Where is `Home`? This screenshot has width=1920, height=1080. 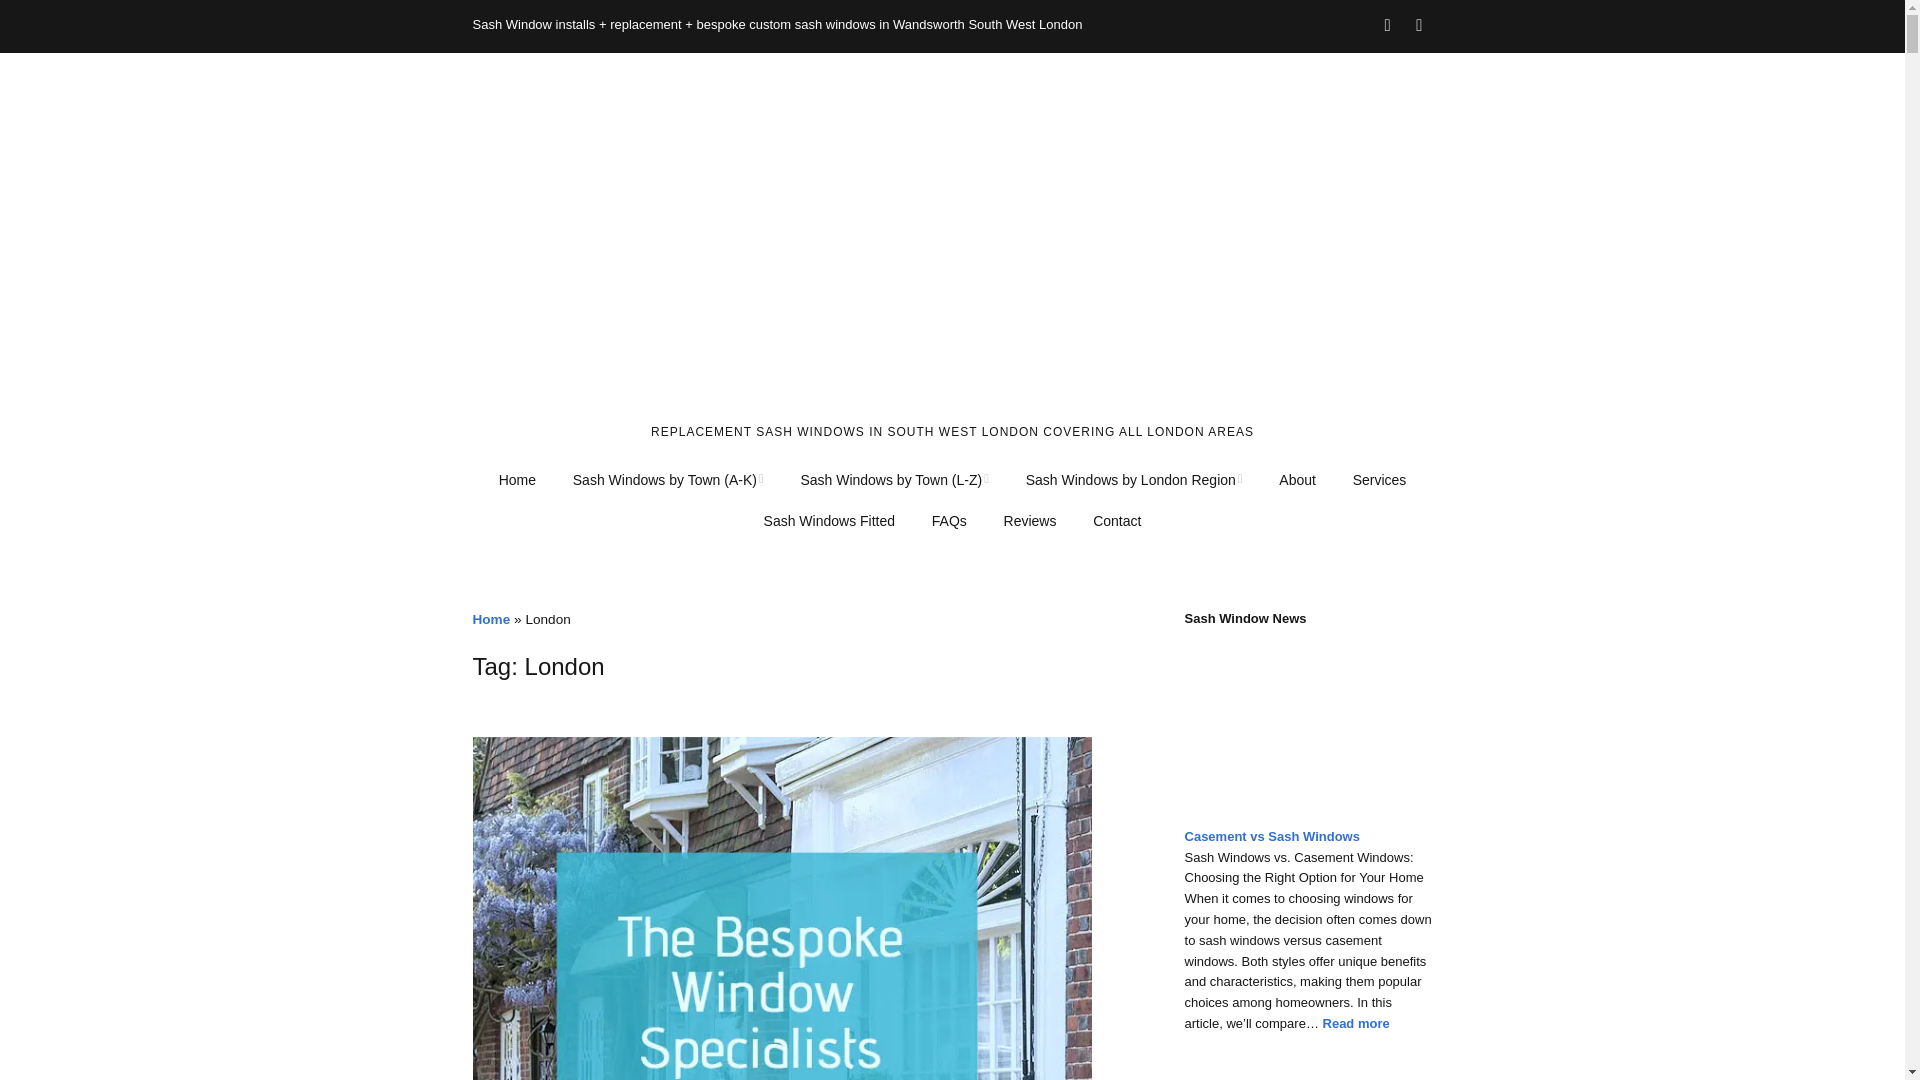 Home is located at coordinates (518, 481).